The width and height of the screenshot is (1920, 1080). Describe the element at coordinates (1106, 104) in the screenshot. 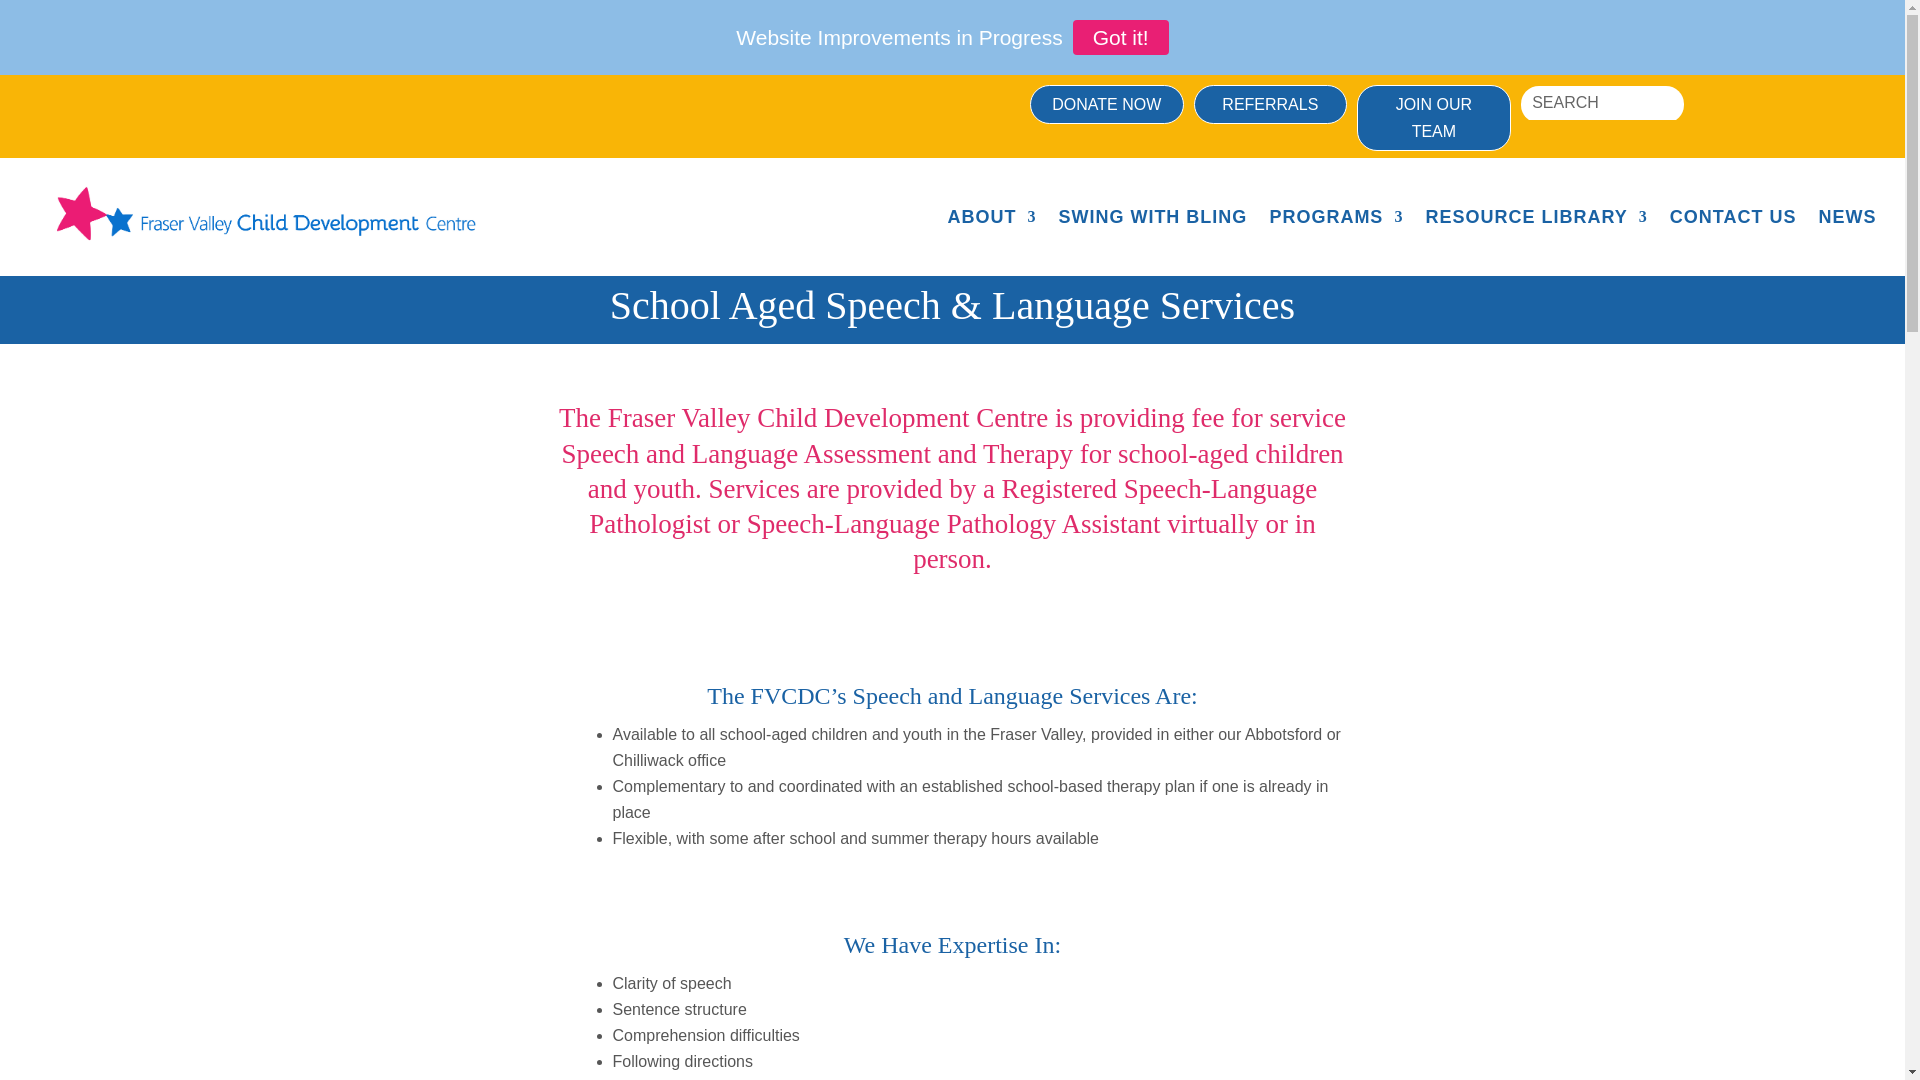

I see `DONATE NOW` at that location.